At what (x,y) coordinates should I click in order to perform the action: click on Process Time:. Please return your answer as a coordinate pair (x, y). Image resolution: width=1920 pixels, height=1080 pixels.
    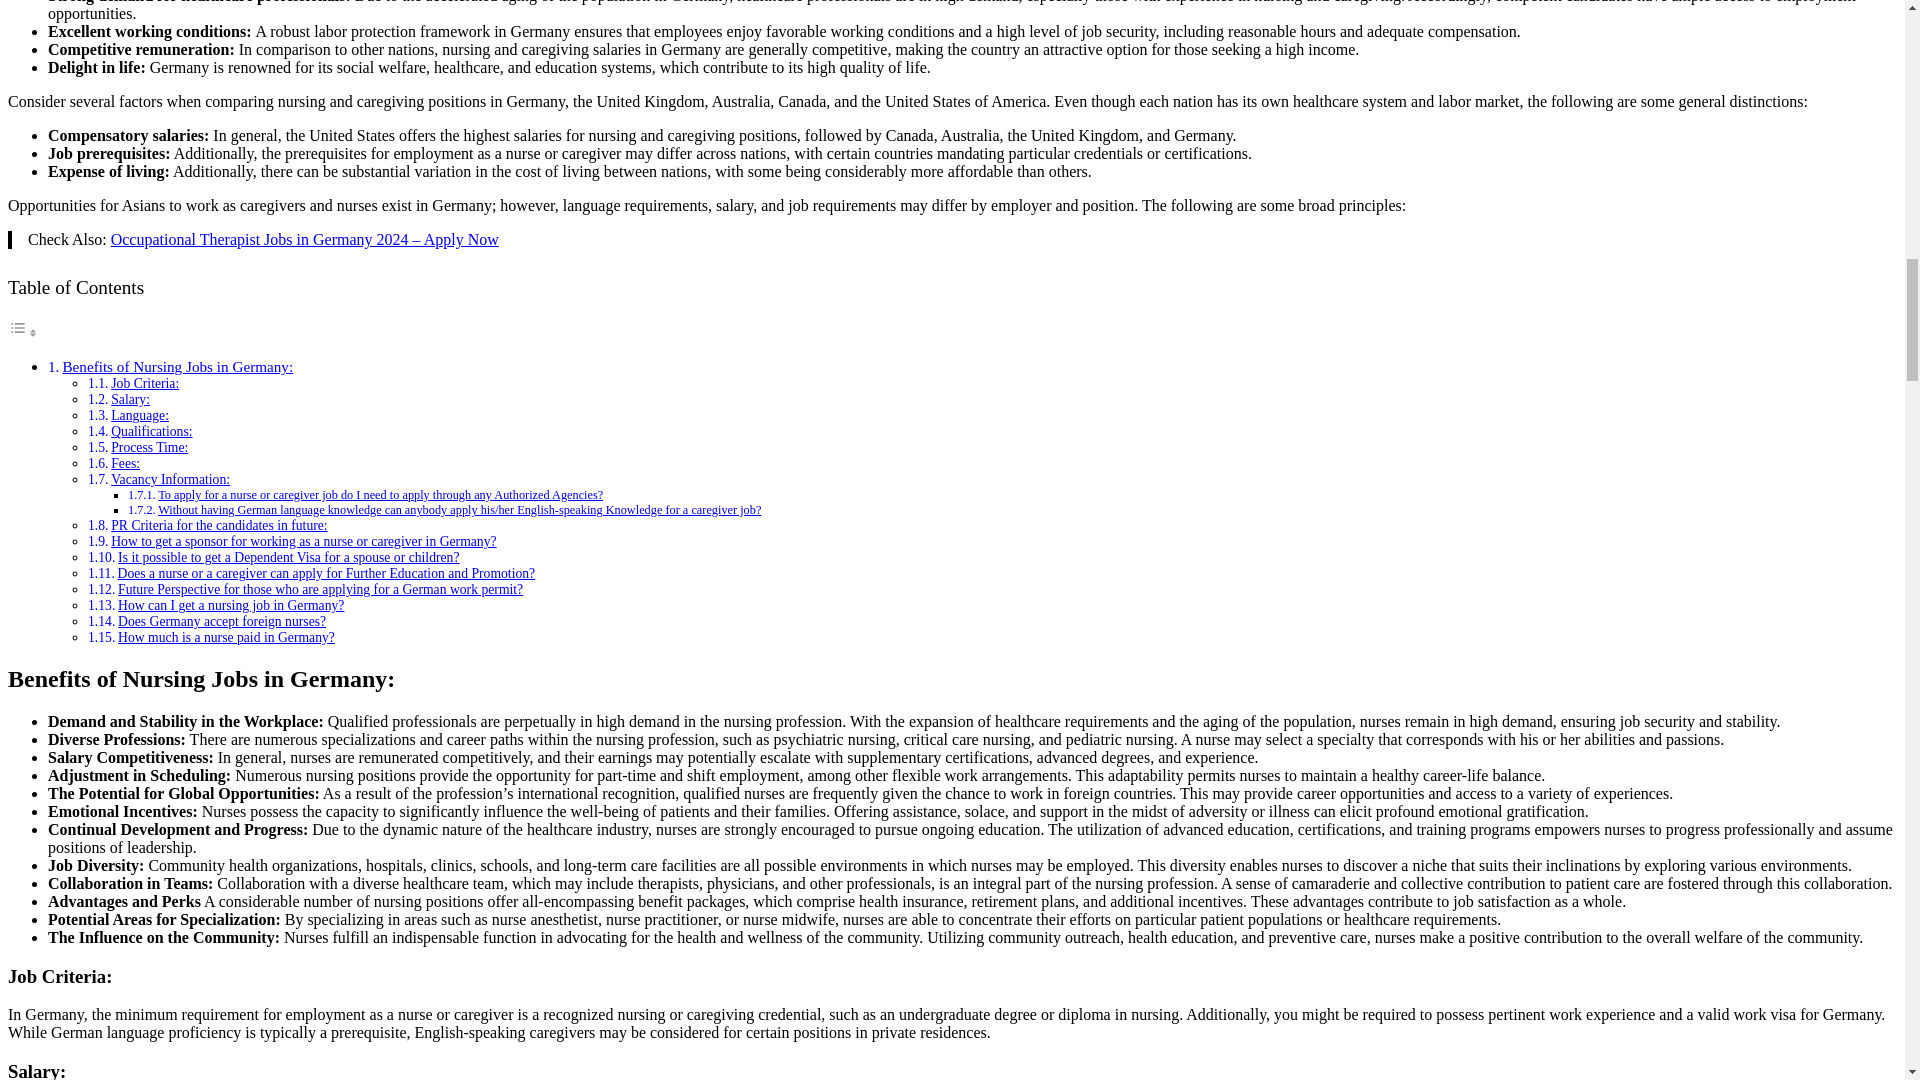
    Looking at the image, I should click on (150, 446).